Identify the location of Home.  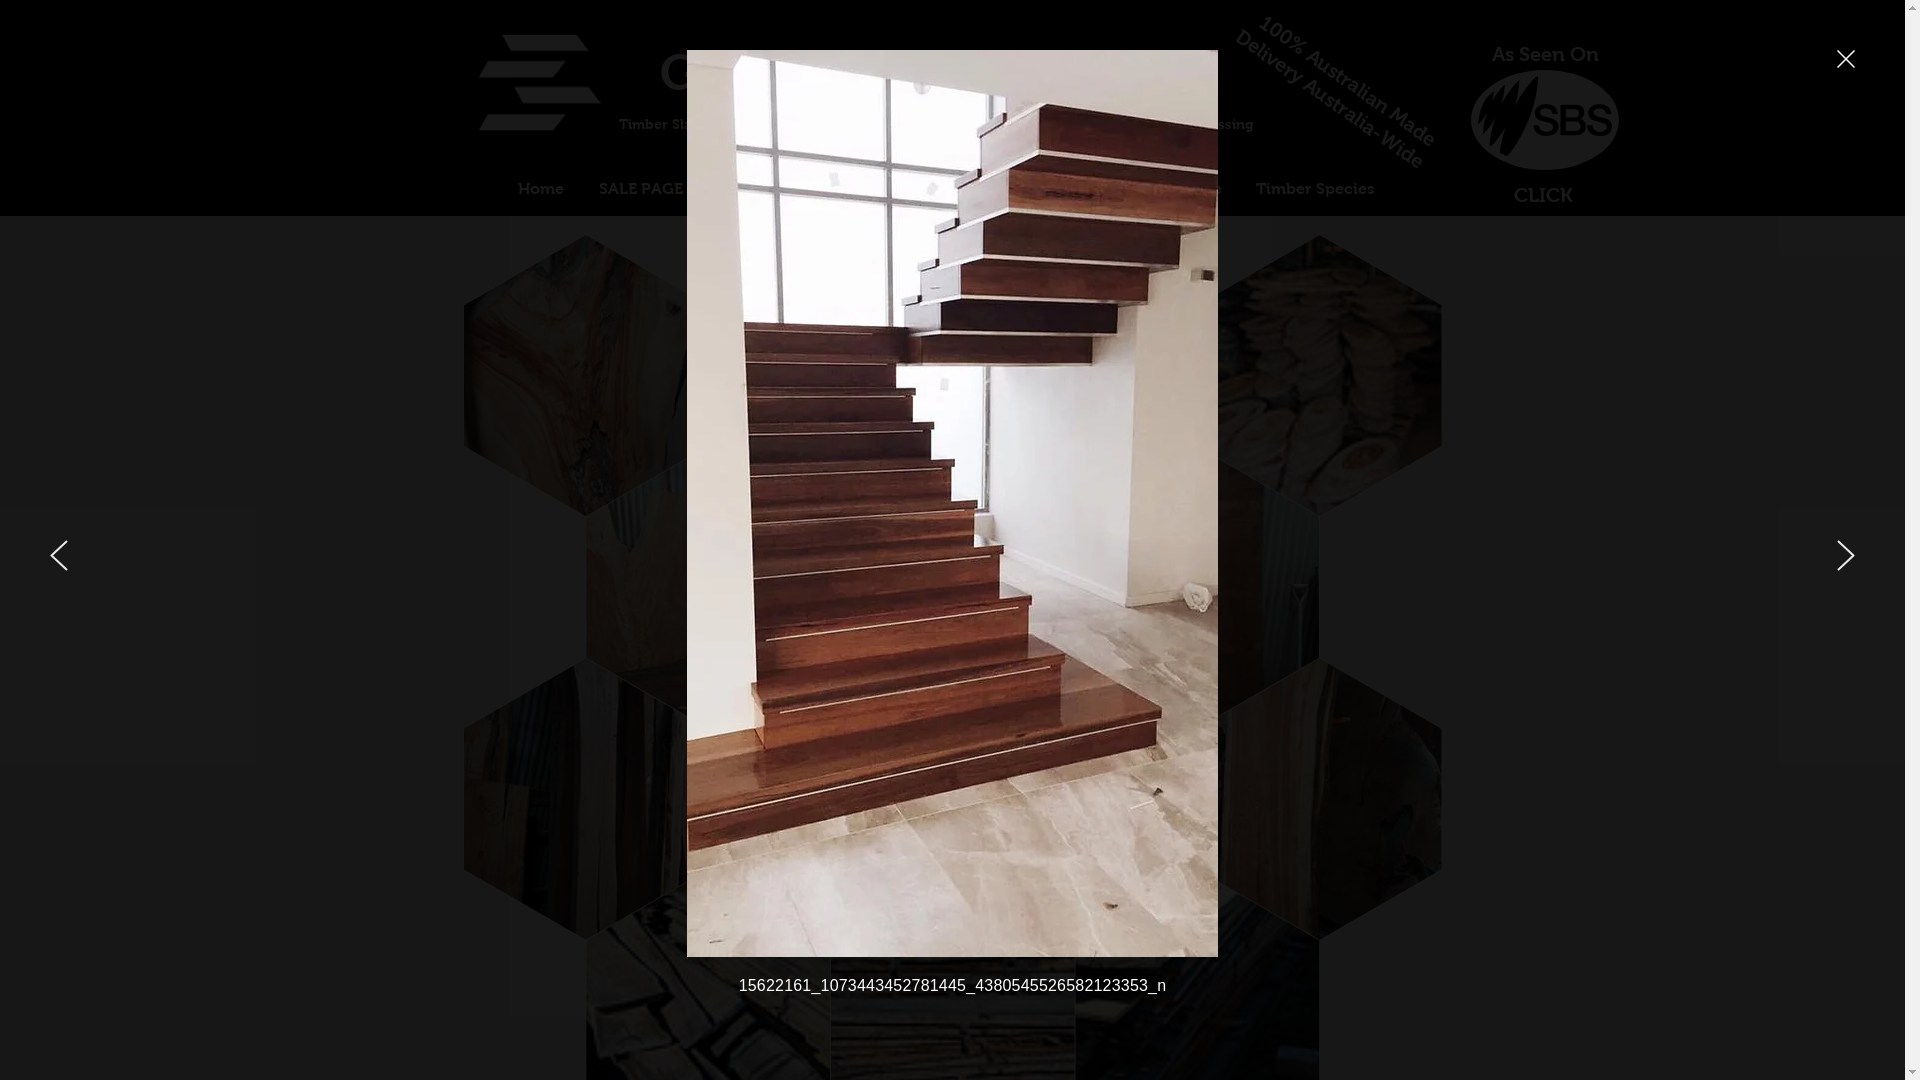
(540, 188).